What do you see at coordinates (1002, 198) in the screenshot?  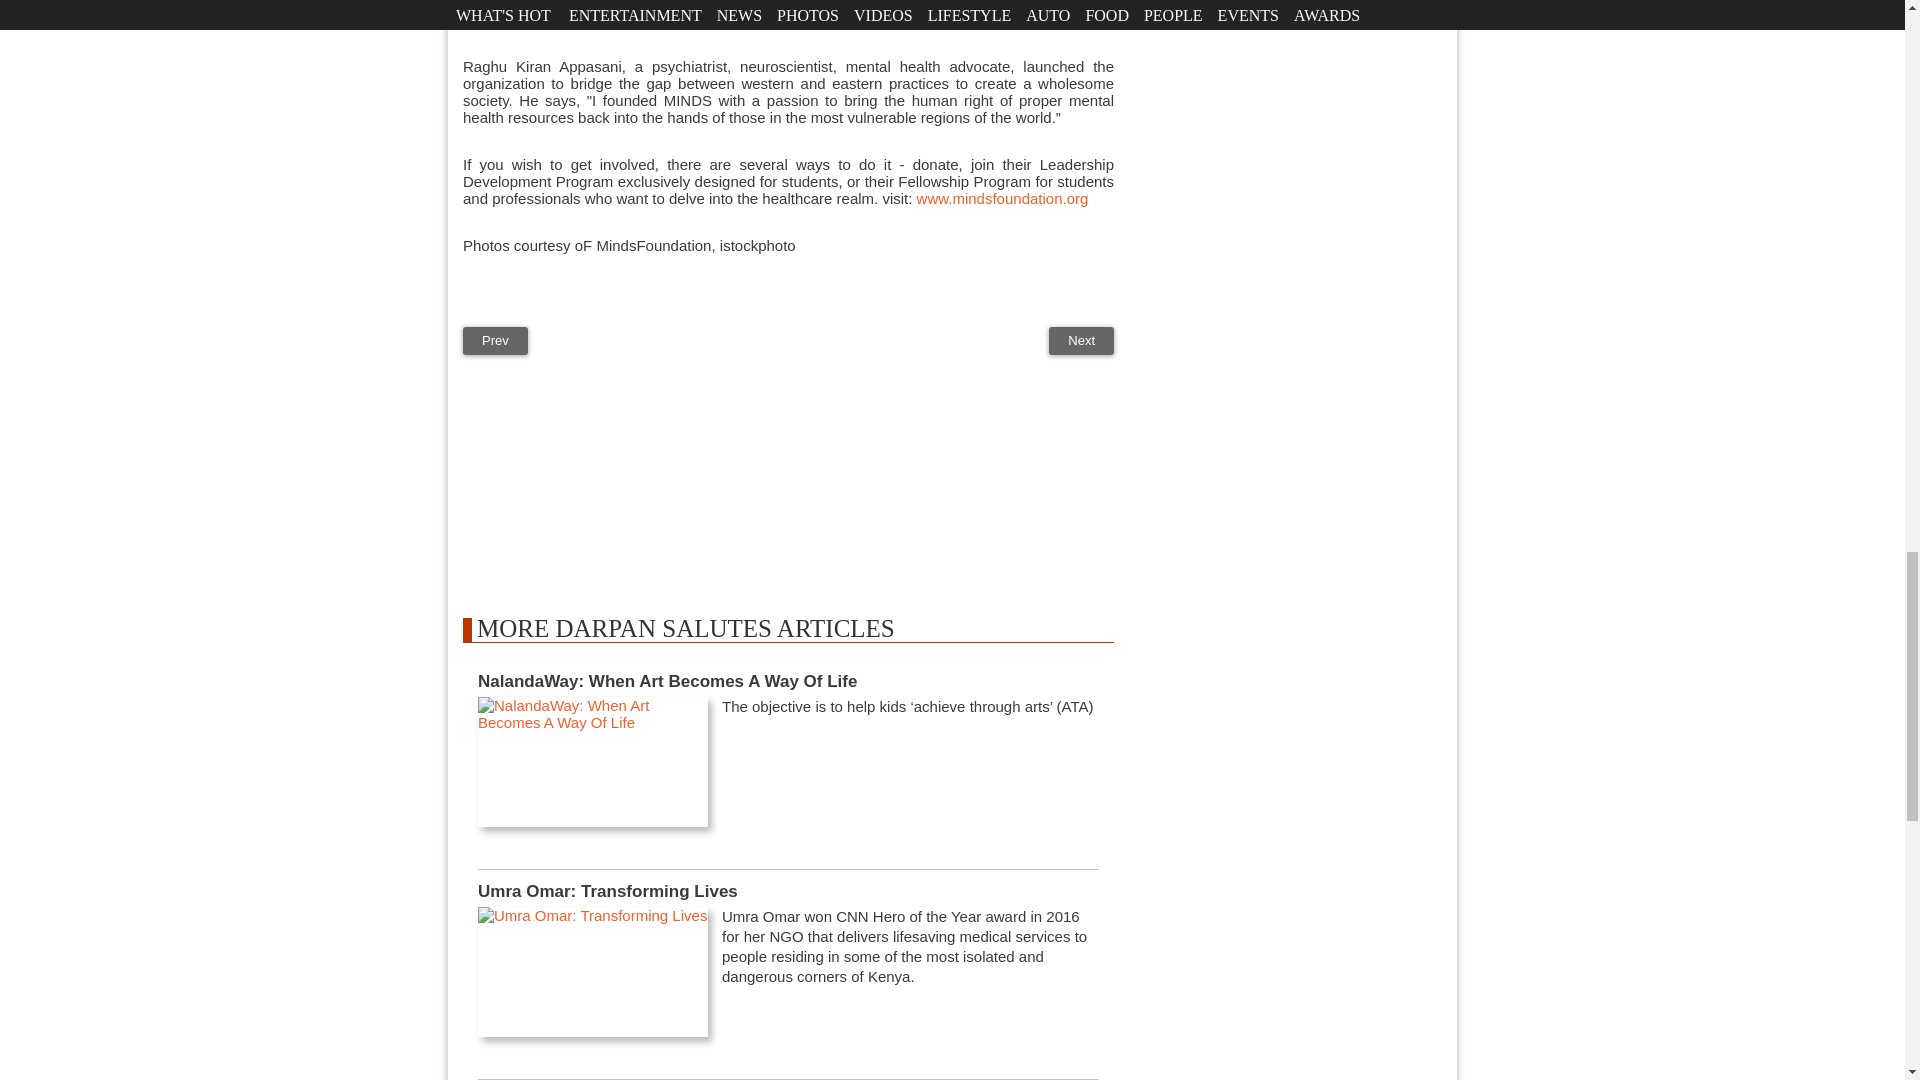 I see `www.mindsfoundation.org` at bounding box center [1002, 198].